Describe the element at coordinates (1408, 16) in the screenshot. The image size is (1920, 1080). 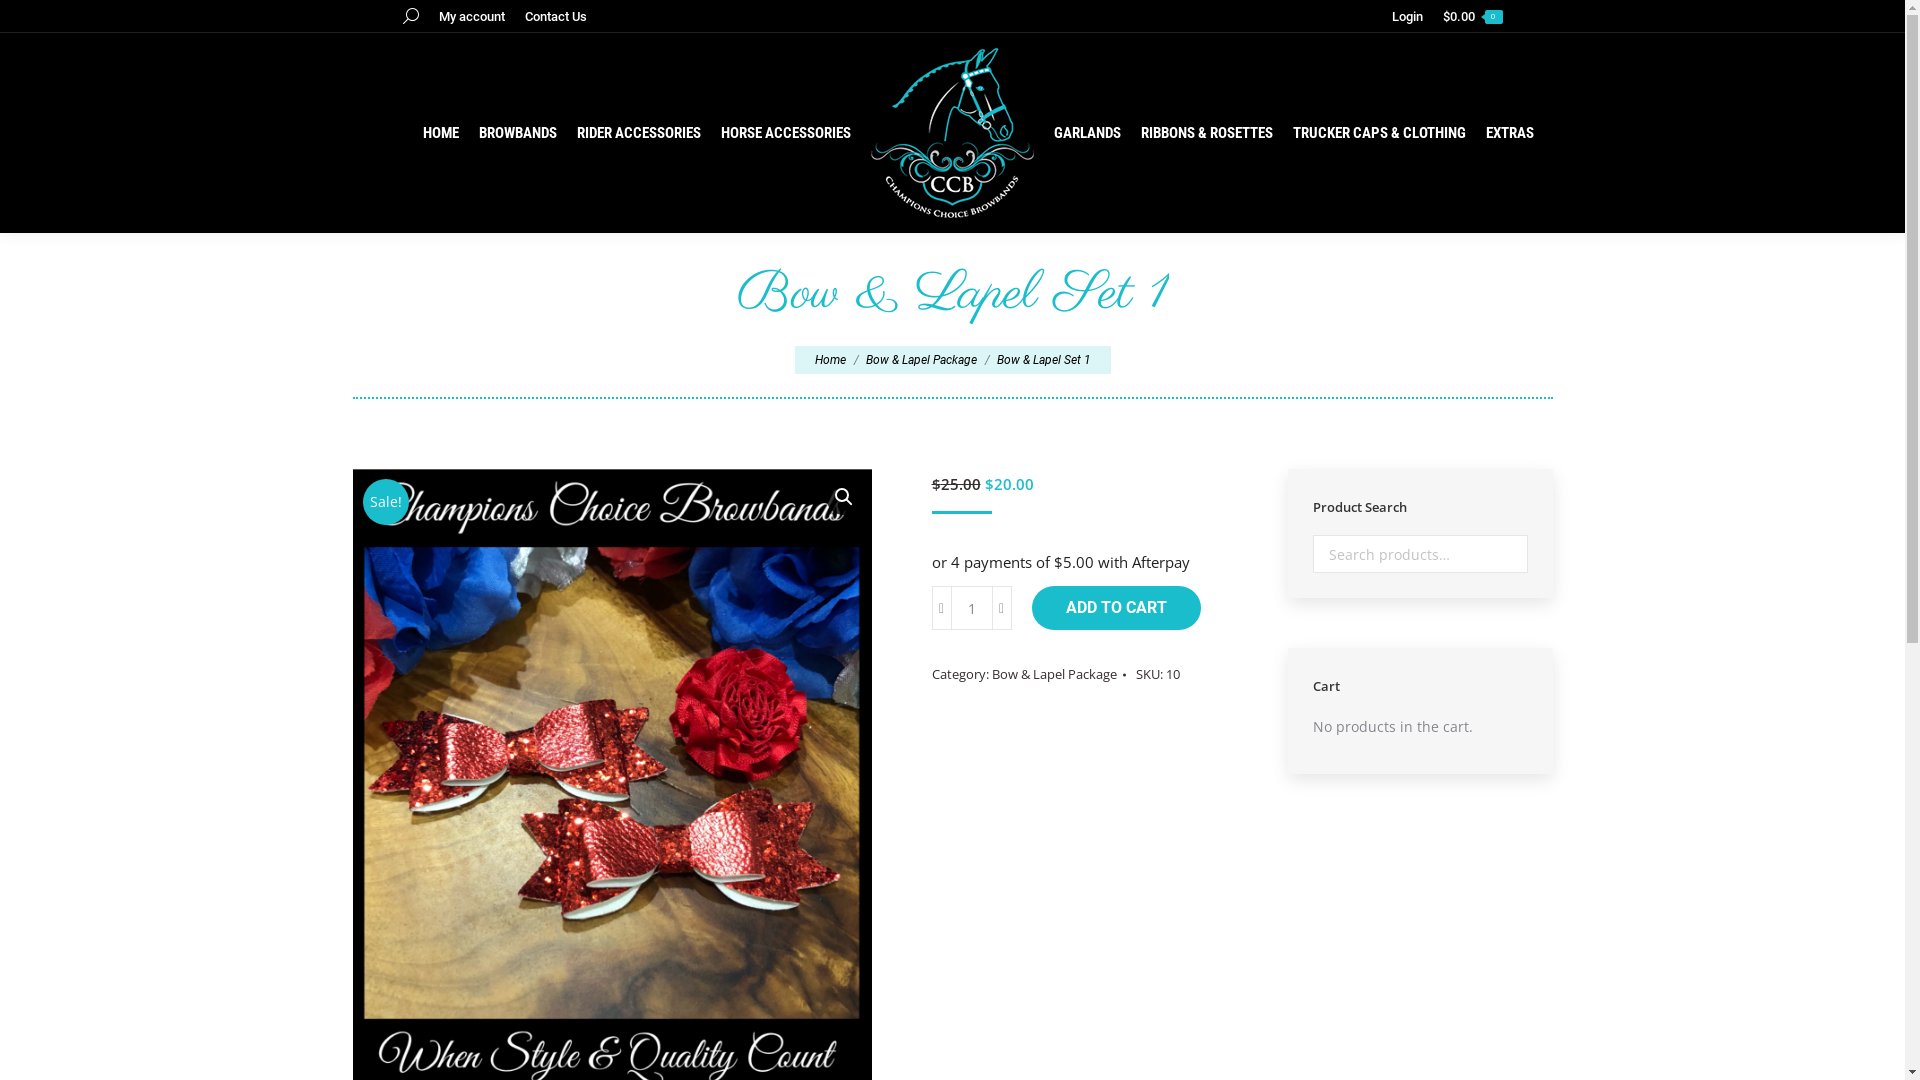
I see `Login` at that location.